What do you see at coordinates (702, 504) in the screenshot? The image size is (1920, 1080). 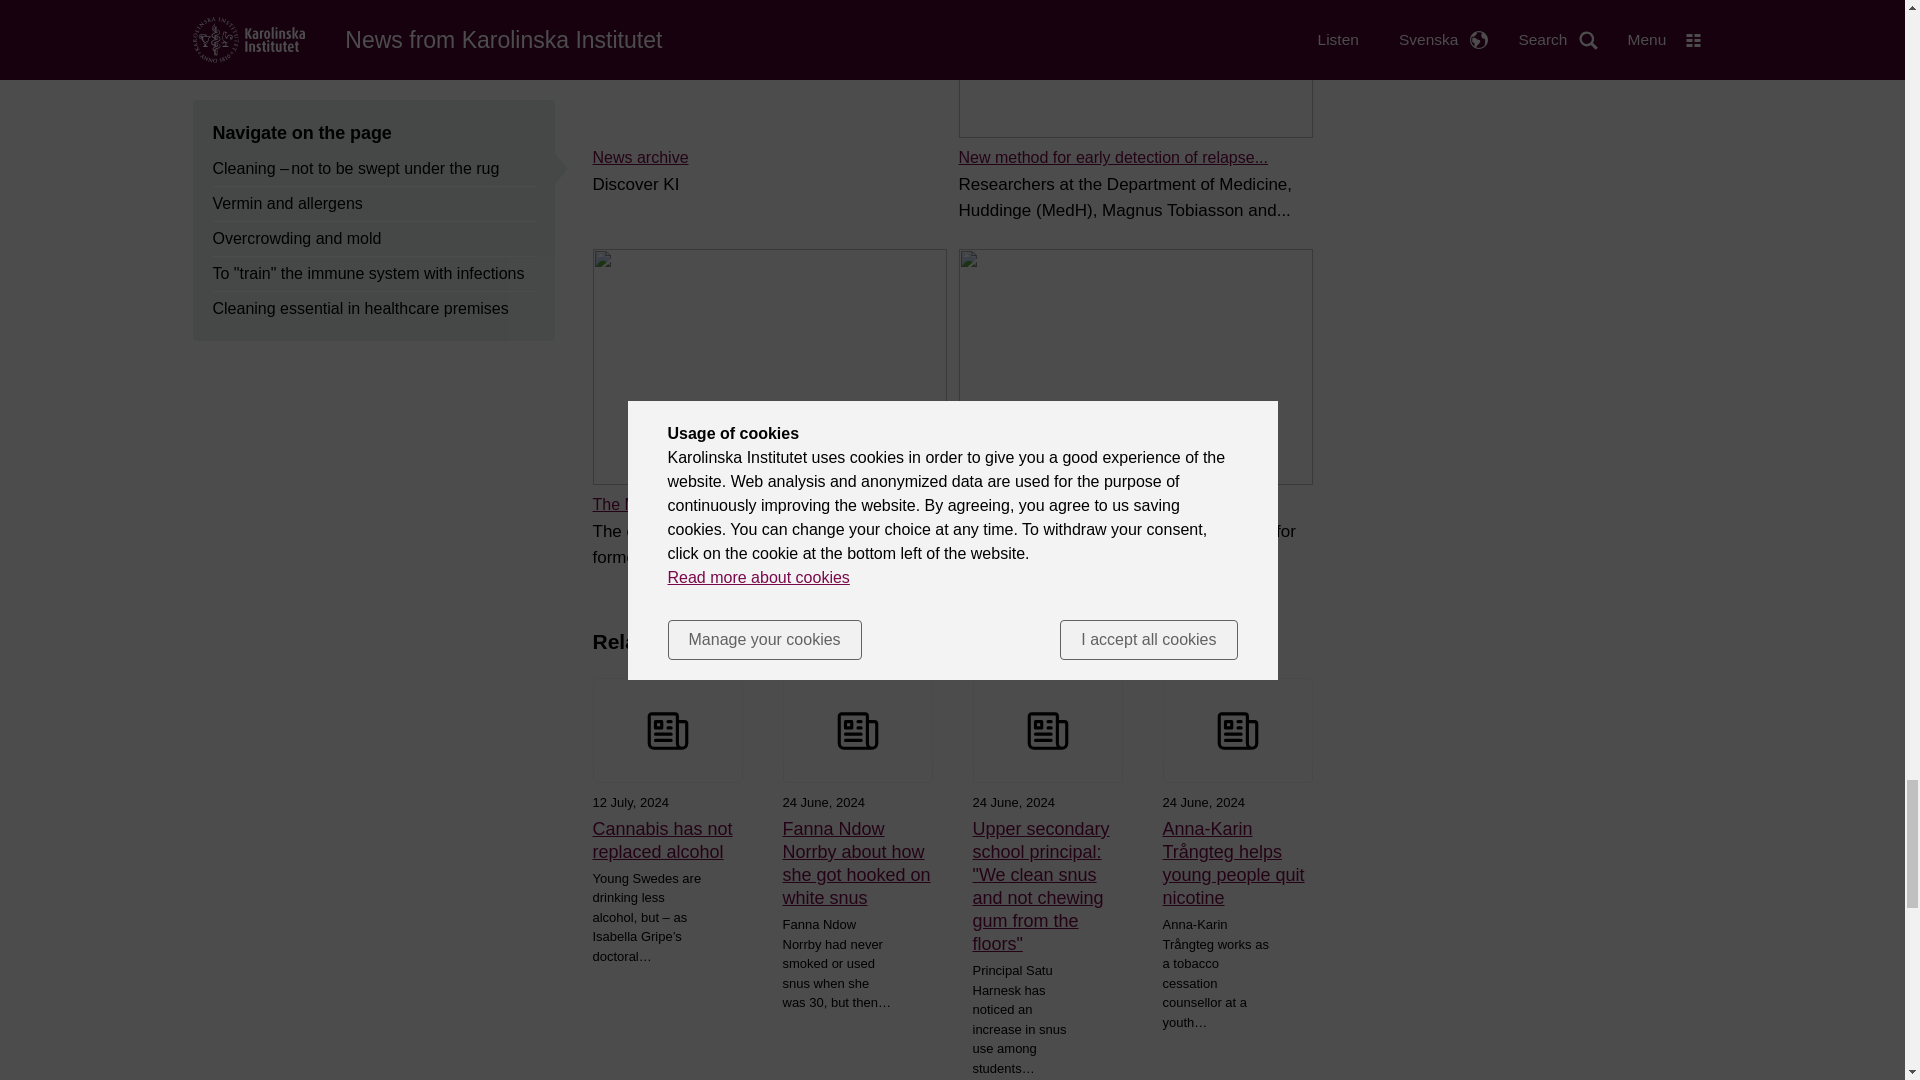 I see `The Macchiarini case: Timeline` at bounding box center [702, 504].